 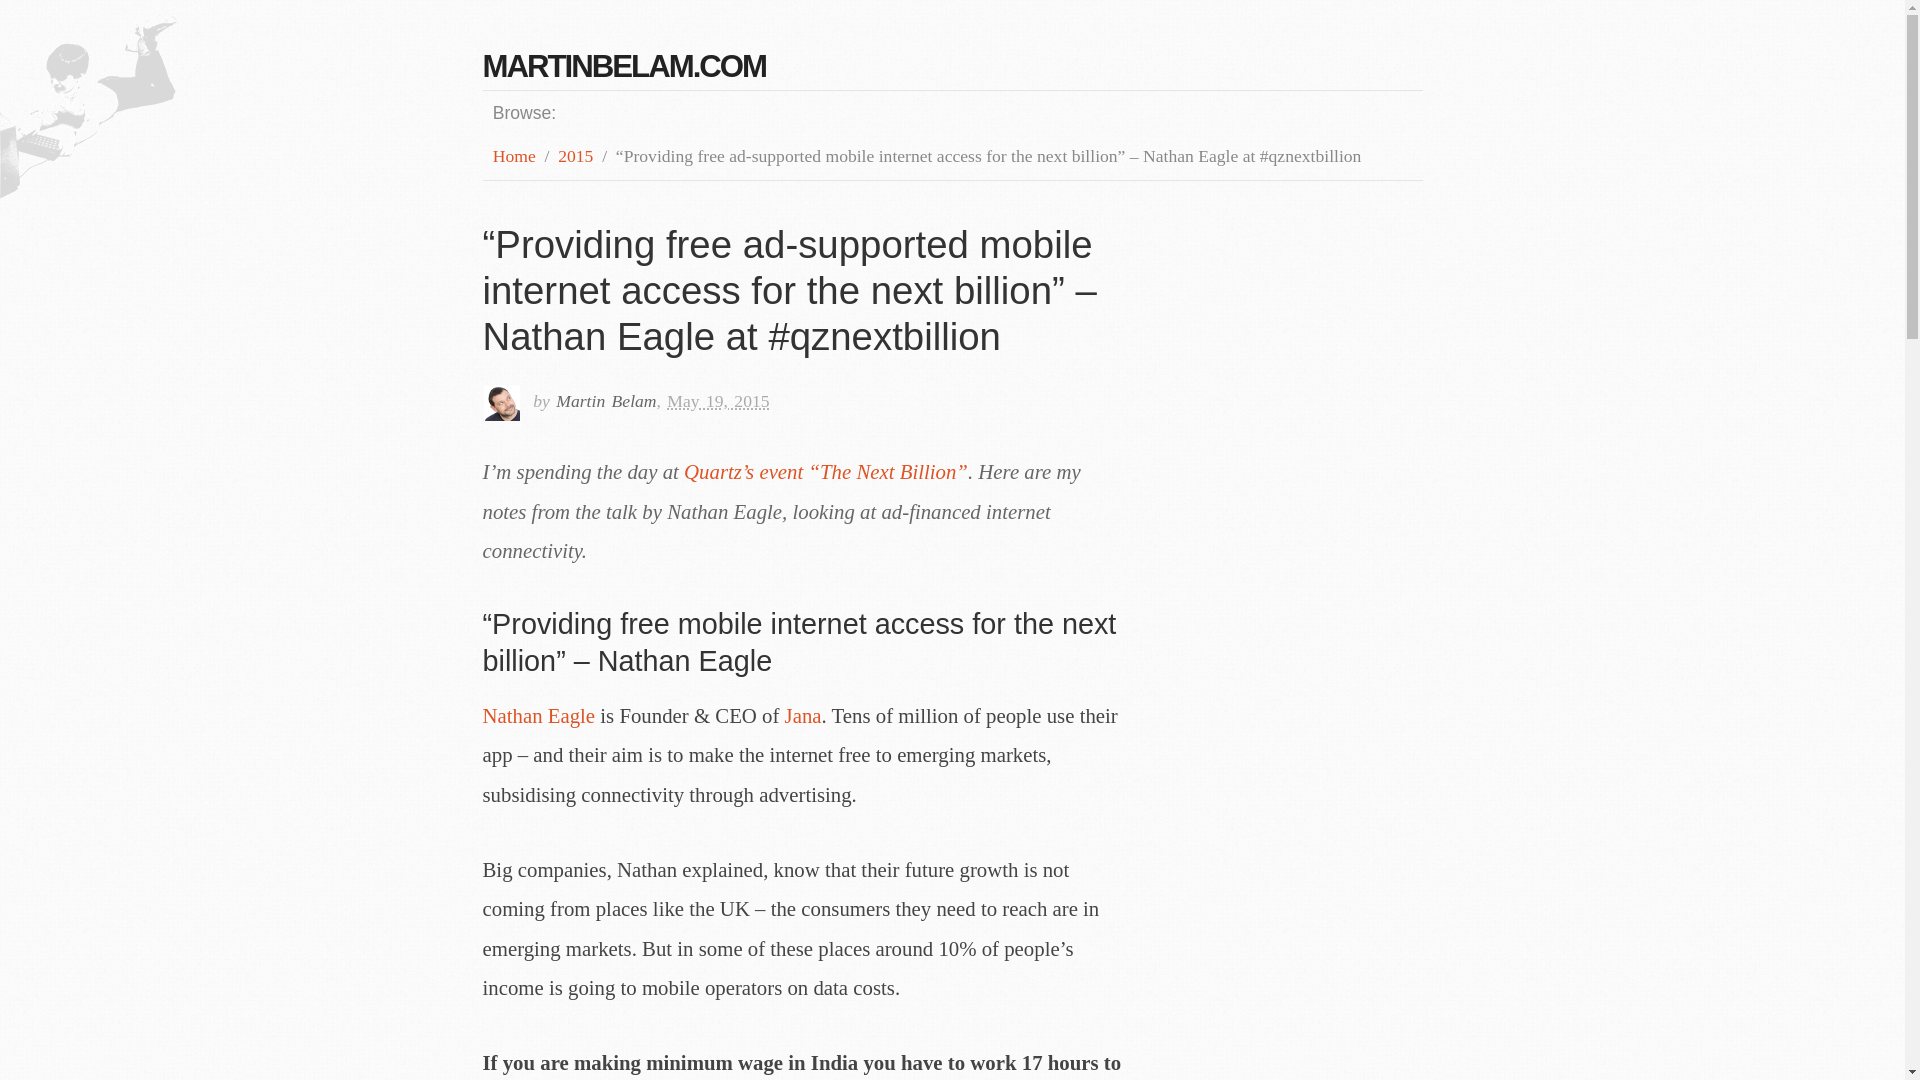 What do you see at coordinates (624, 66) in the screenshot?
I see `MARTINBELAM.COM` at bounding box center [624, 66].